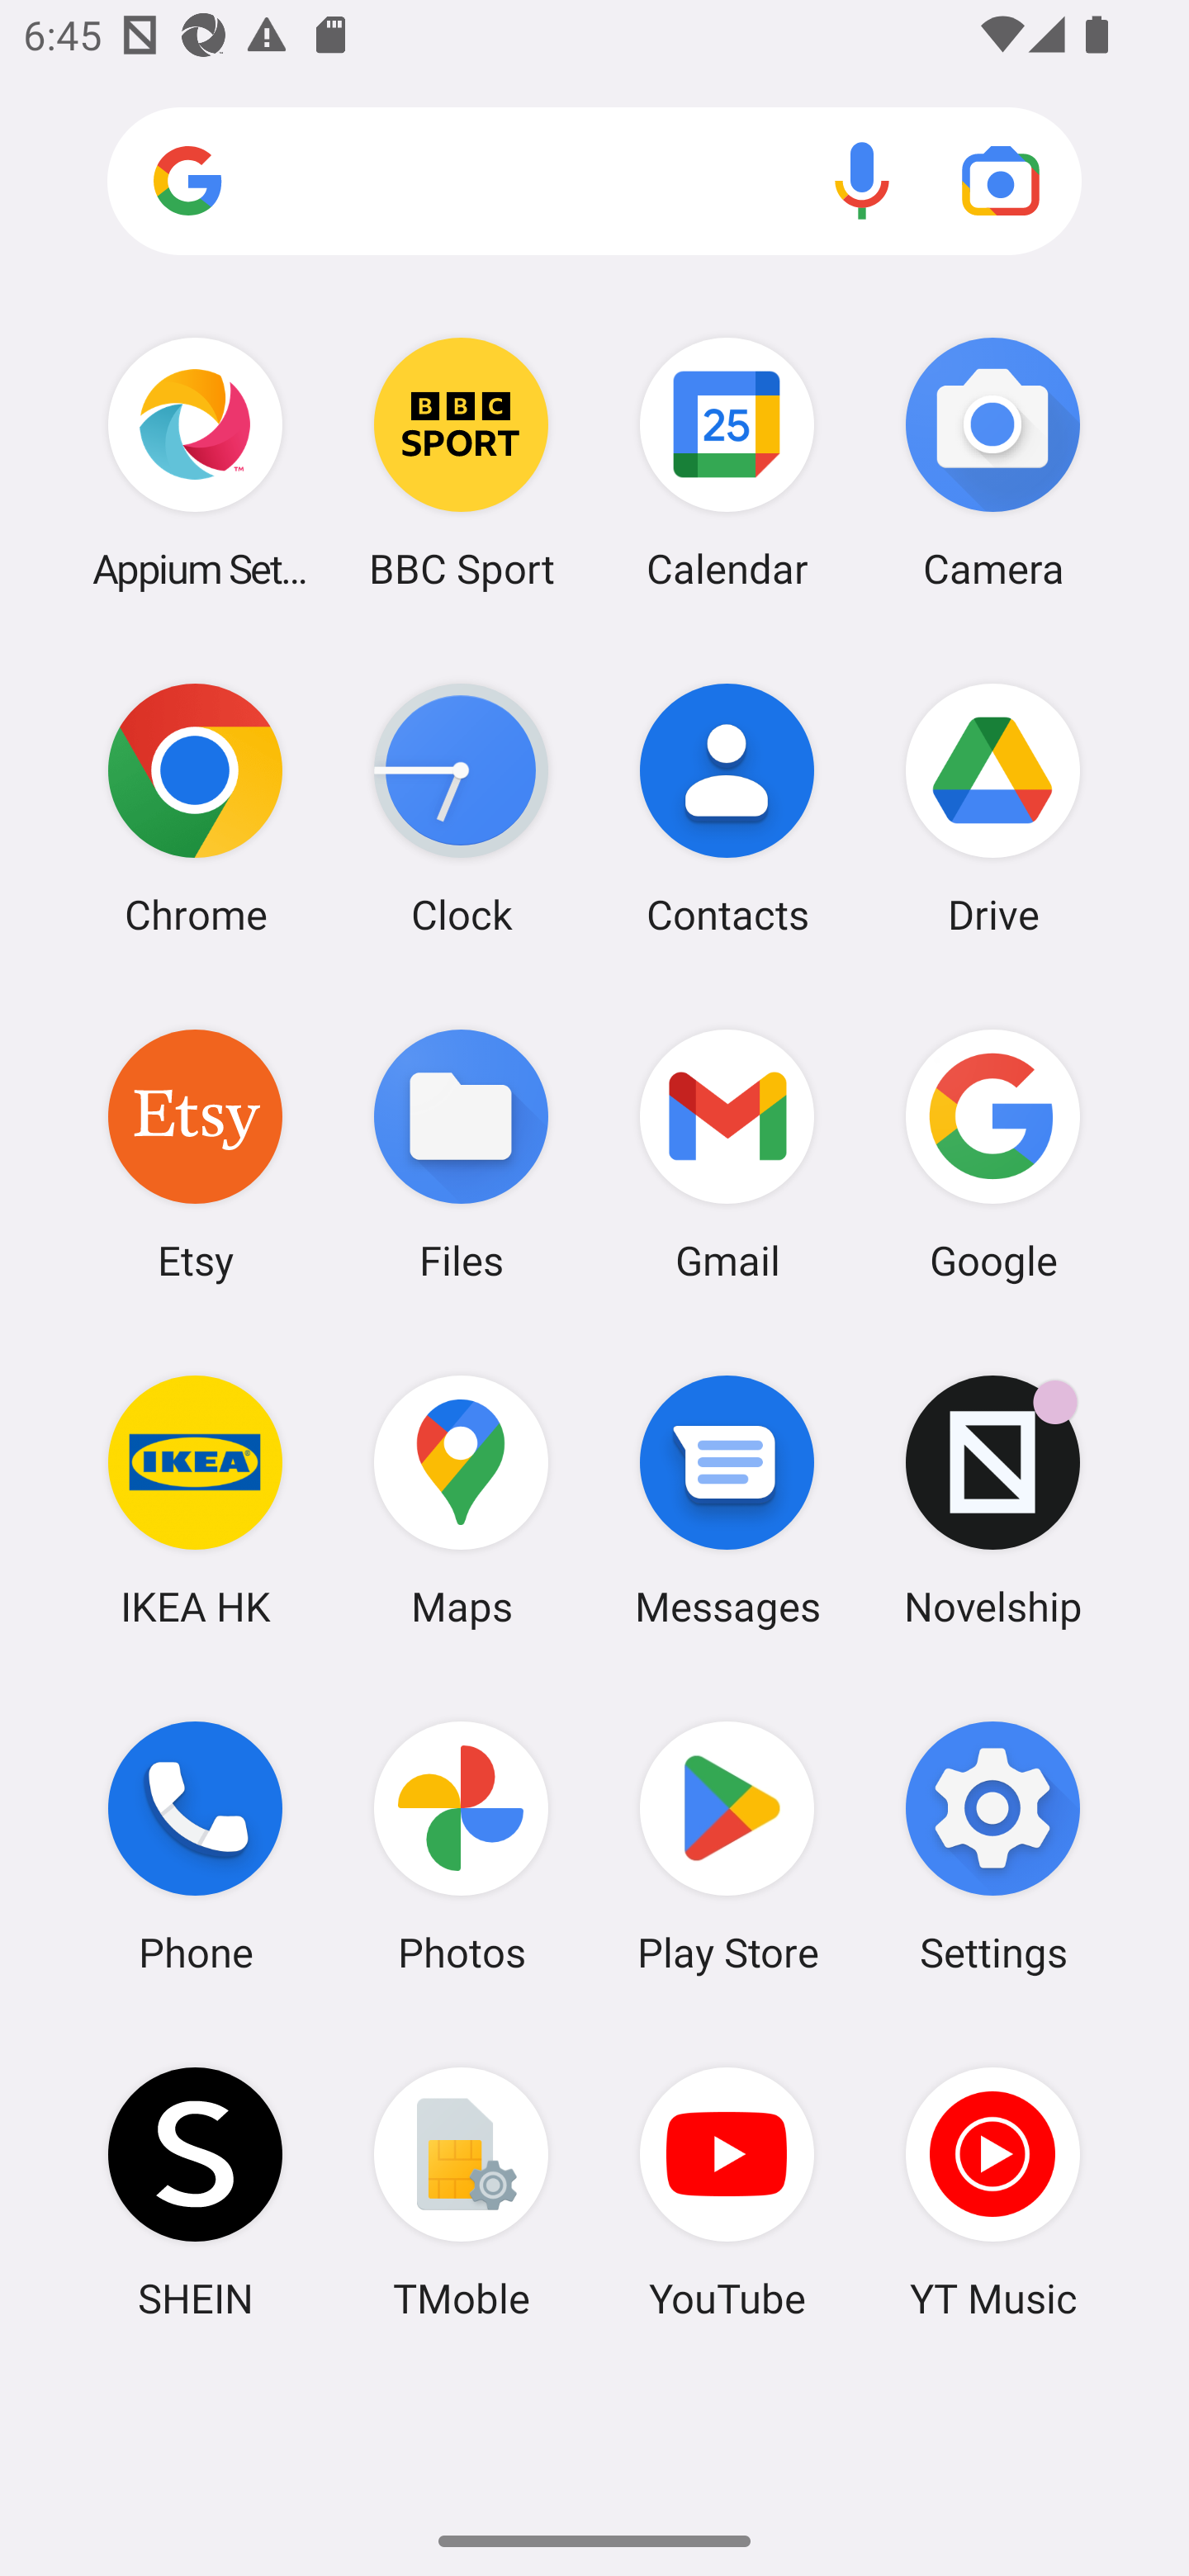 The image size is (1189, 2576). What do you see at coordinates (461, 808) in the screenshot?
I see `Clock` at bounding box center [461, 808].